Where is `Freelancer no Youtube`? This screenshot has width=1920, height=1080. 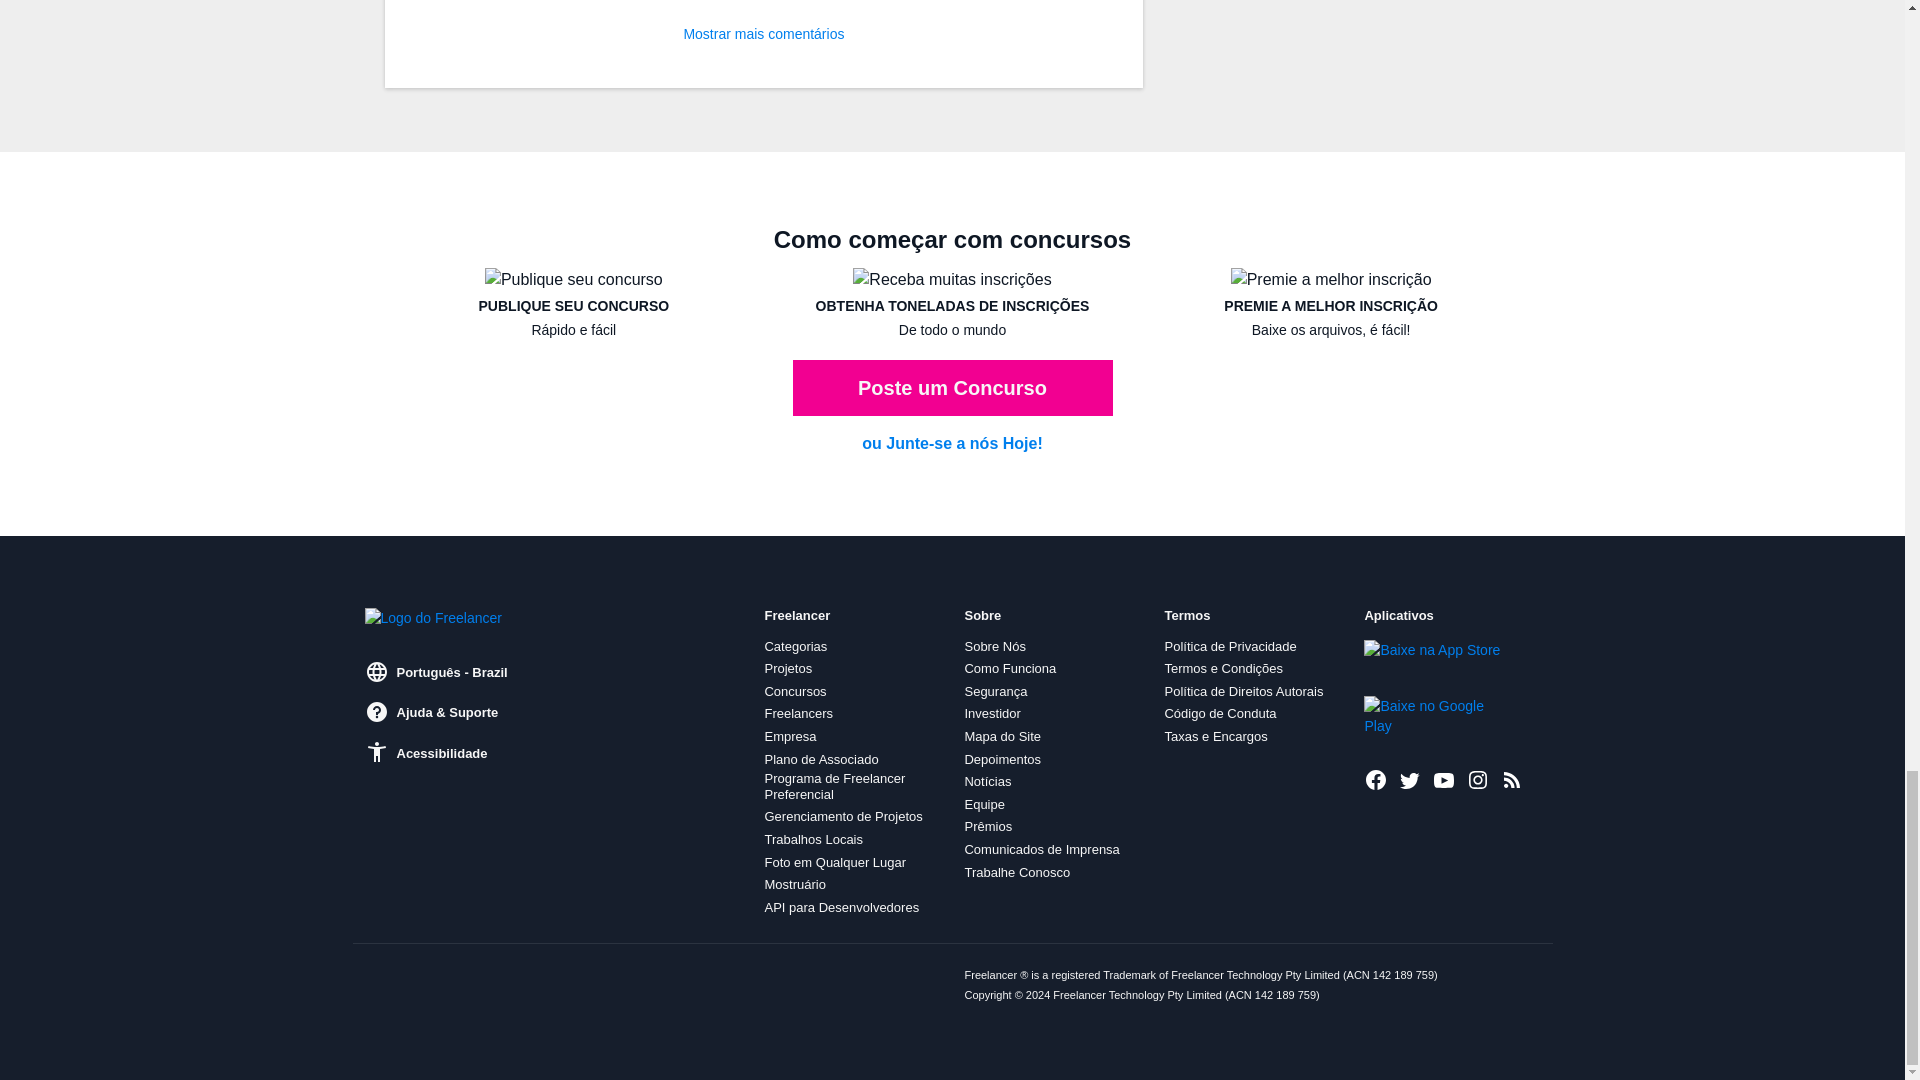 Freelancer no Youtube is located at coordinates (1444, 779).